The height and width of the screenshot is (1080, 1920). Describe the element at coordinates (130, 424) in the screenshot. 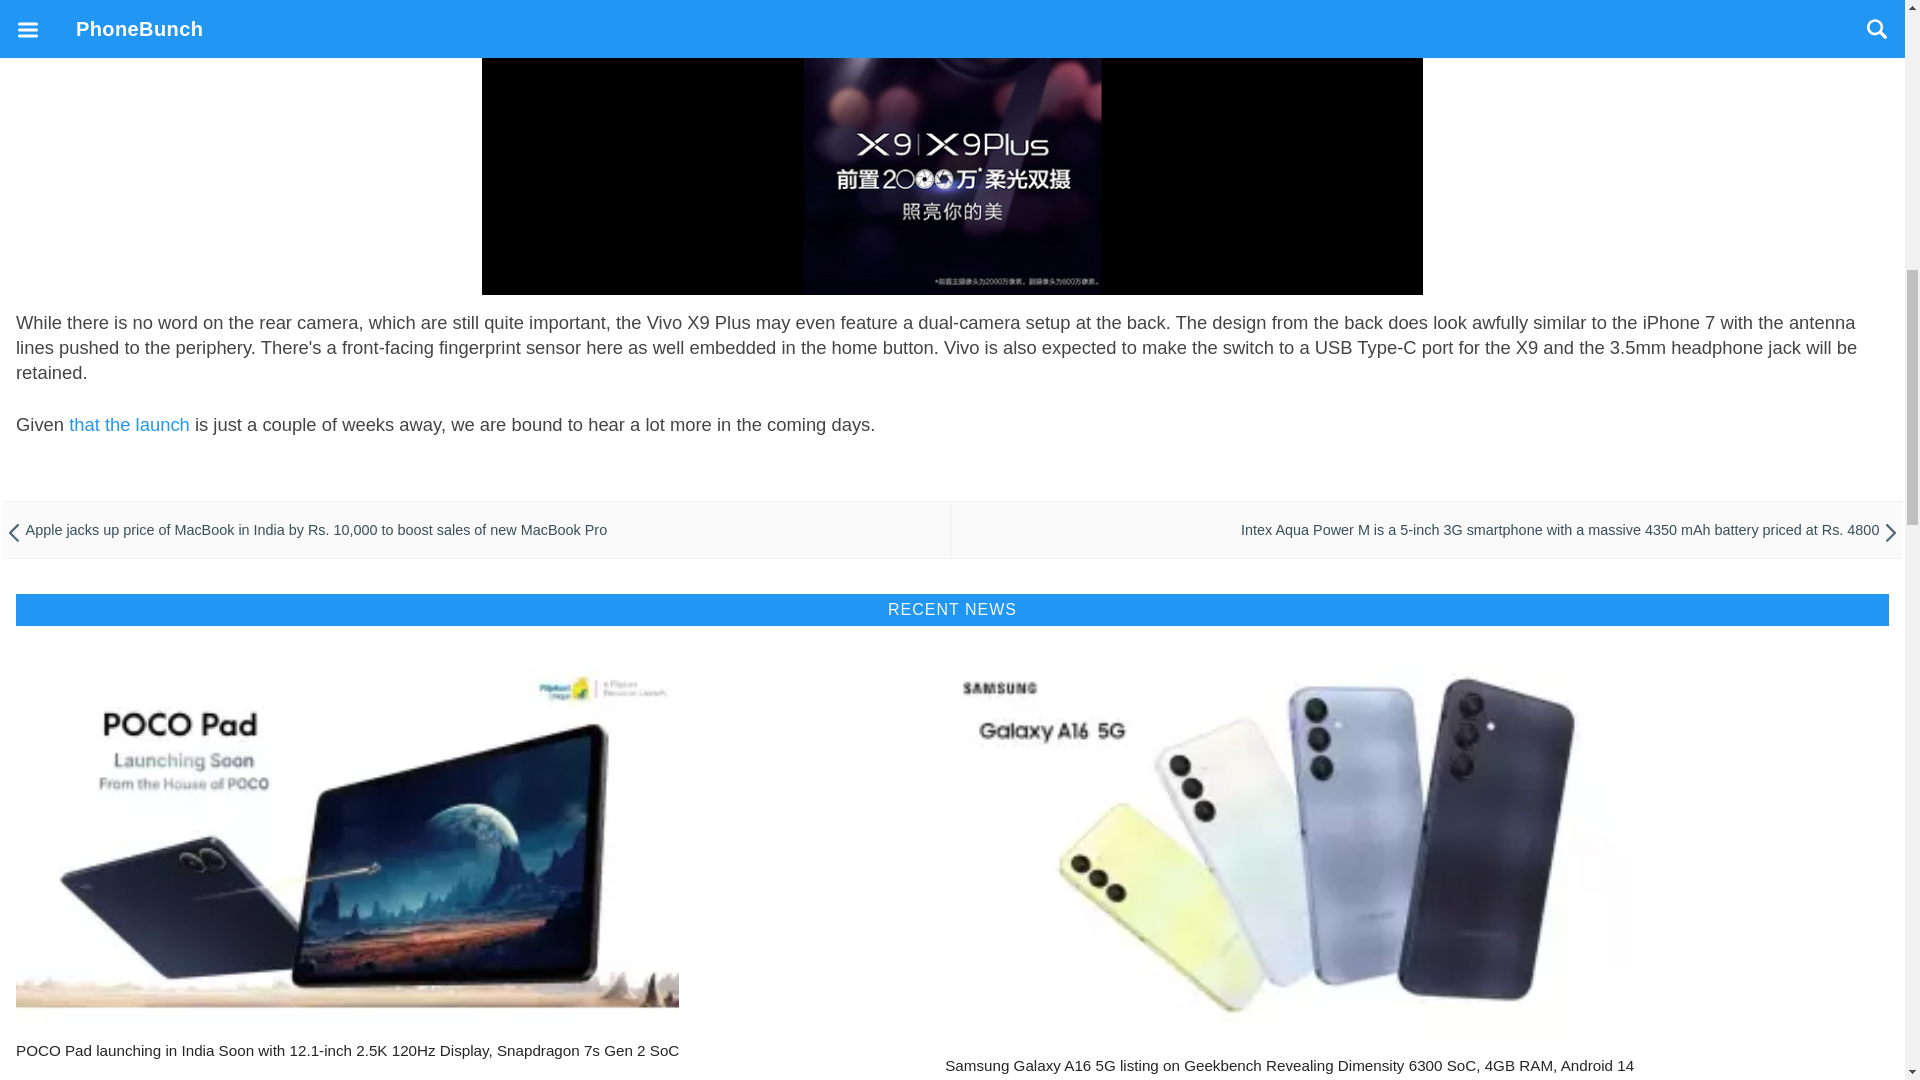

I see `Vivo X9 expected to launch on November 17` at that location.